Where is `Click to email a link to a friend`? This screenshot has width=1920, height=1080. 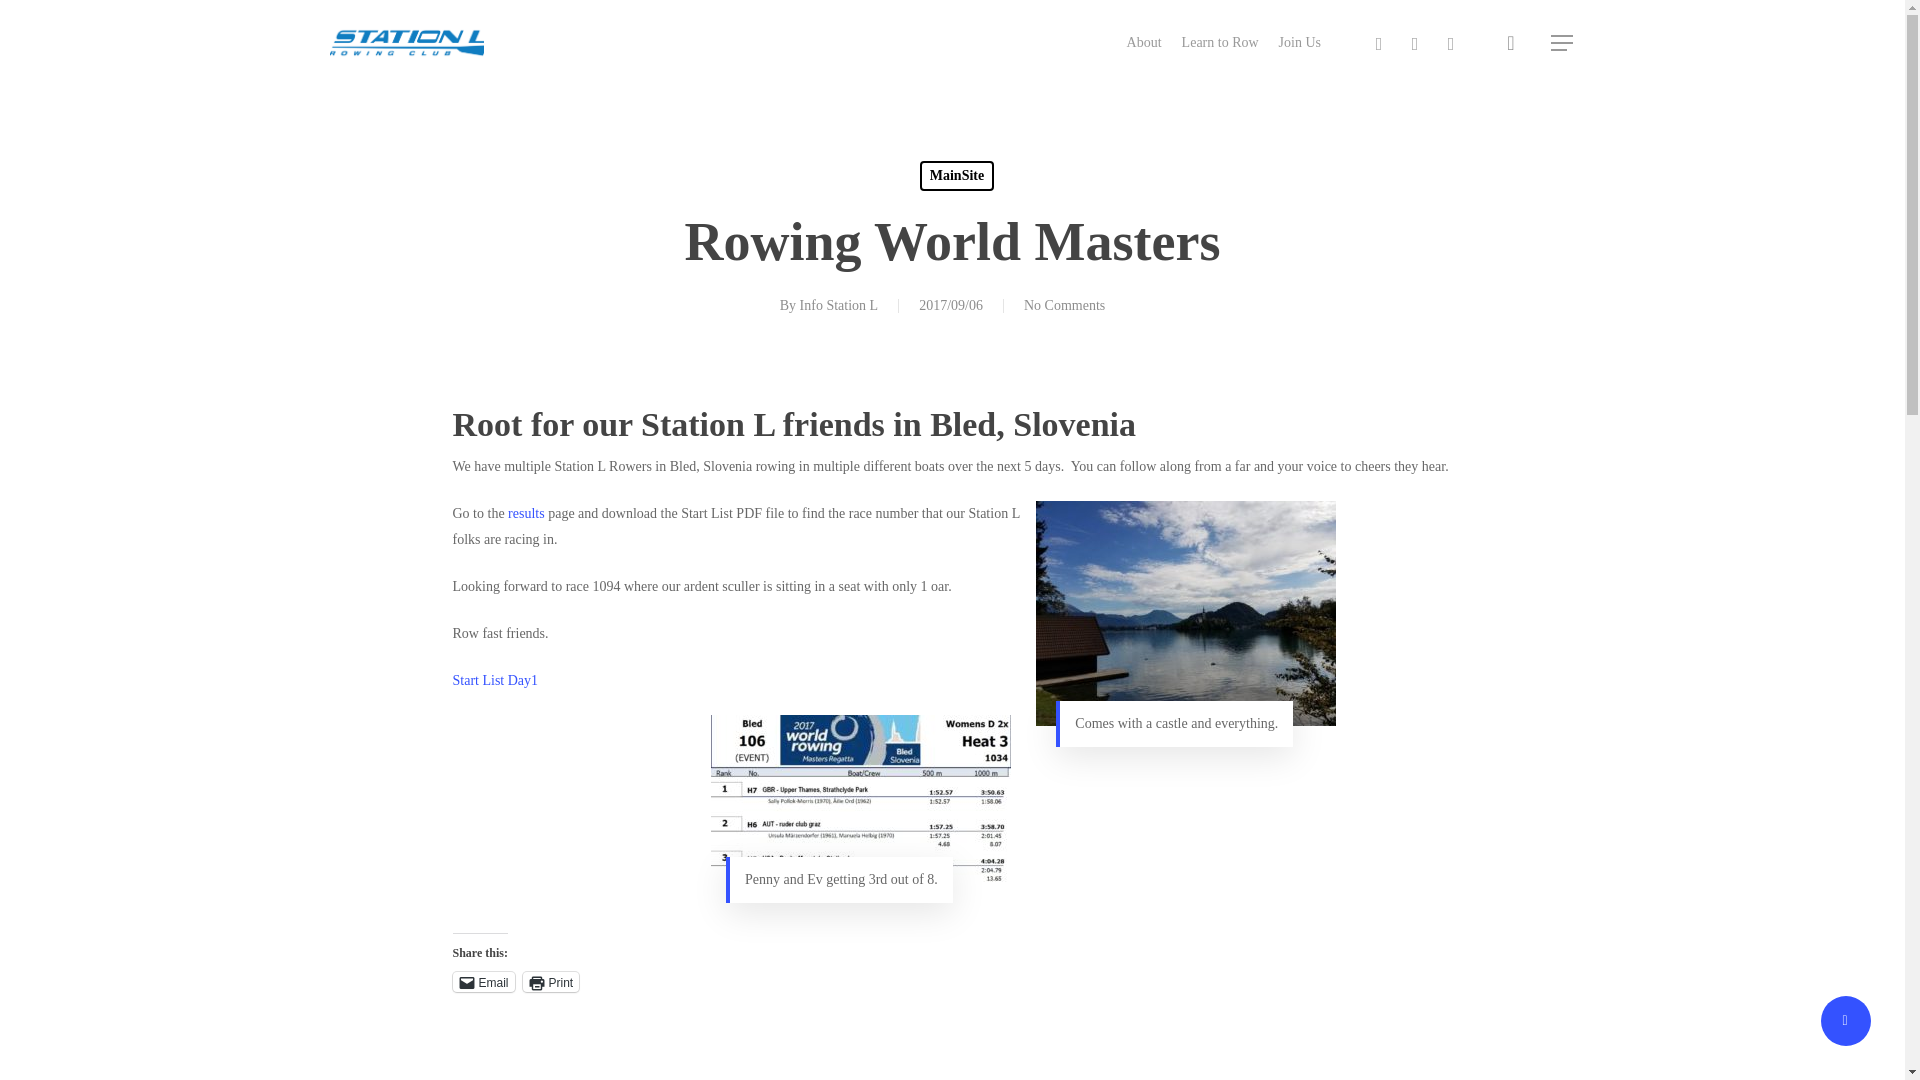
Click to email a link to a friend is located at coordinates (482, 982).